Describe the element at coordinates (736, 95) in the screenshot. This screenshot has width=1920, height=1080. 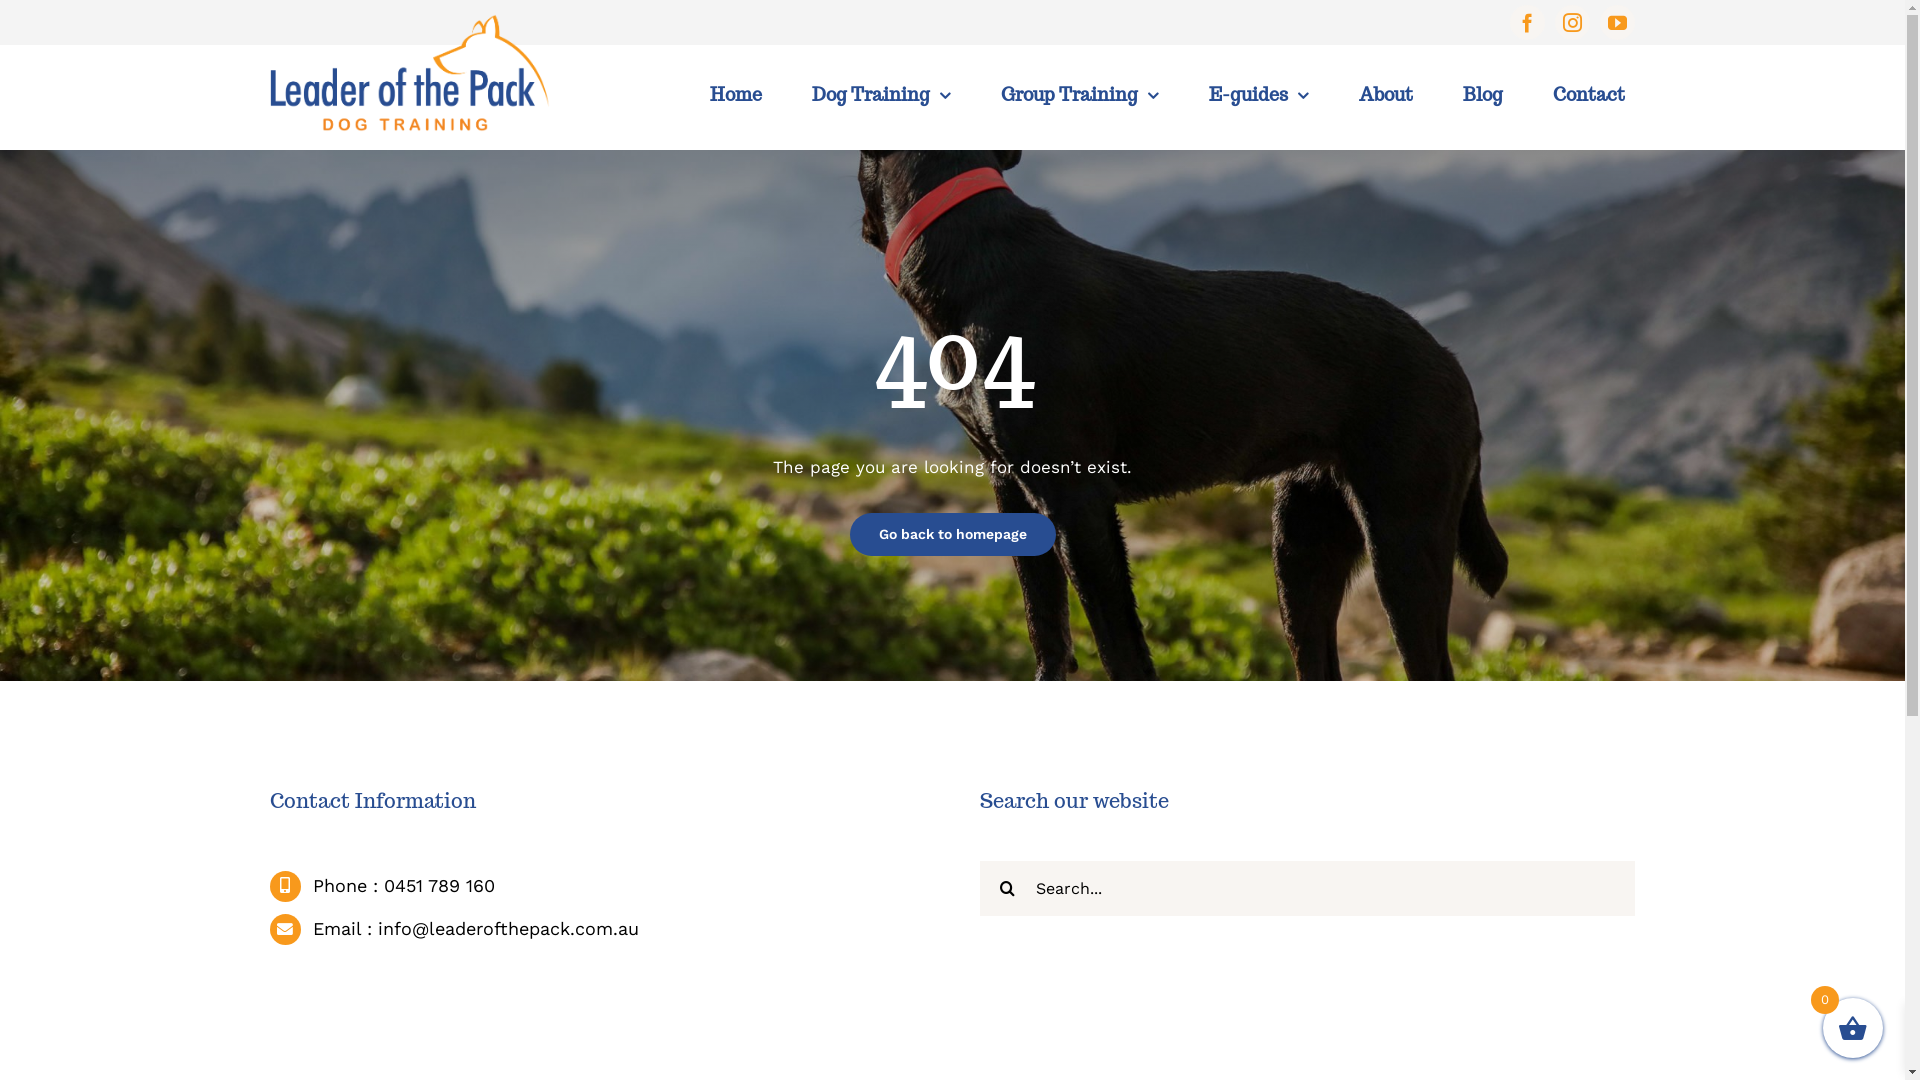
I see `Home` at that location.